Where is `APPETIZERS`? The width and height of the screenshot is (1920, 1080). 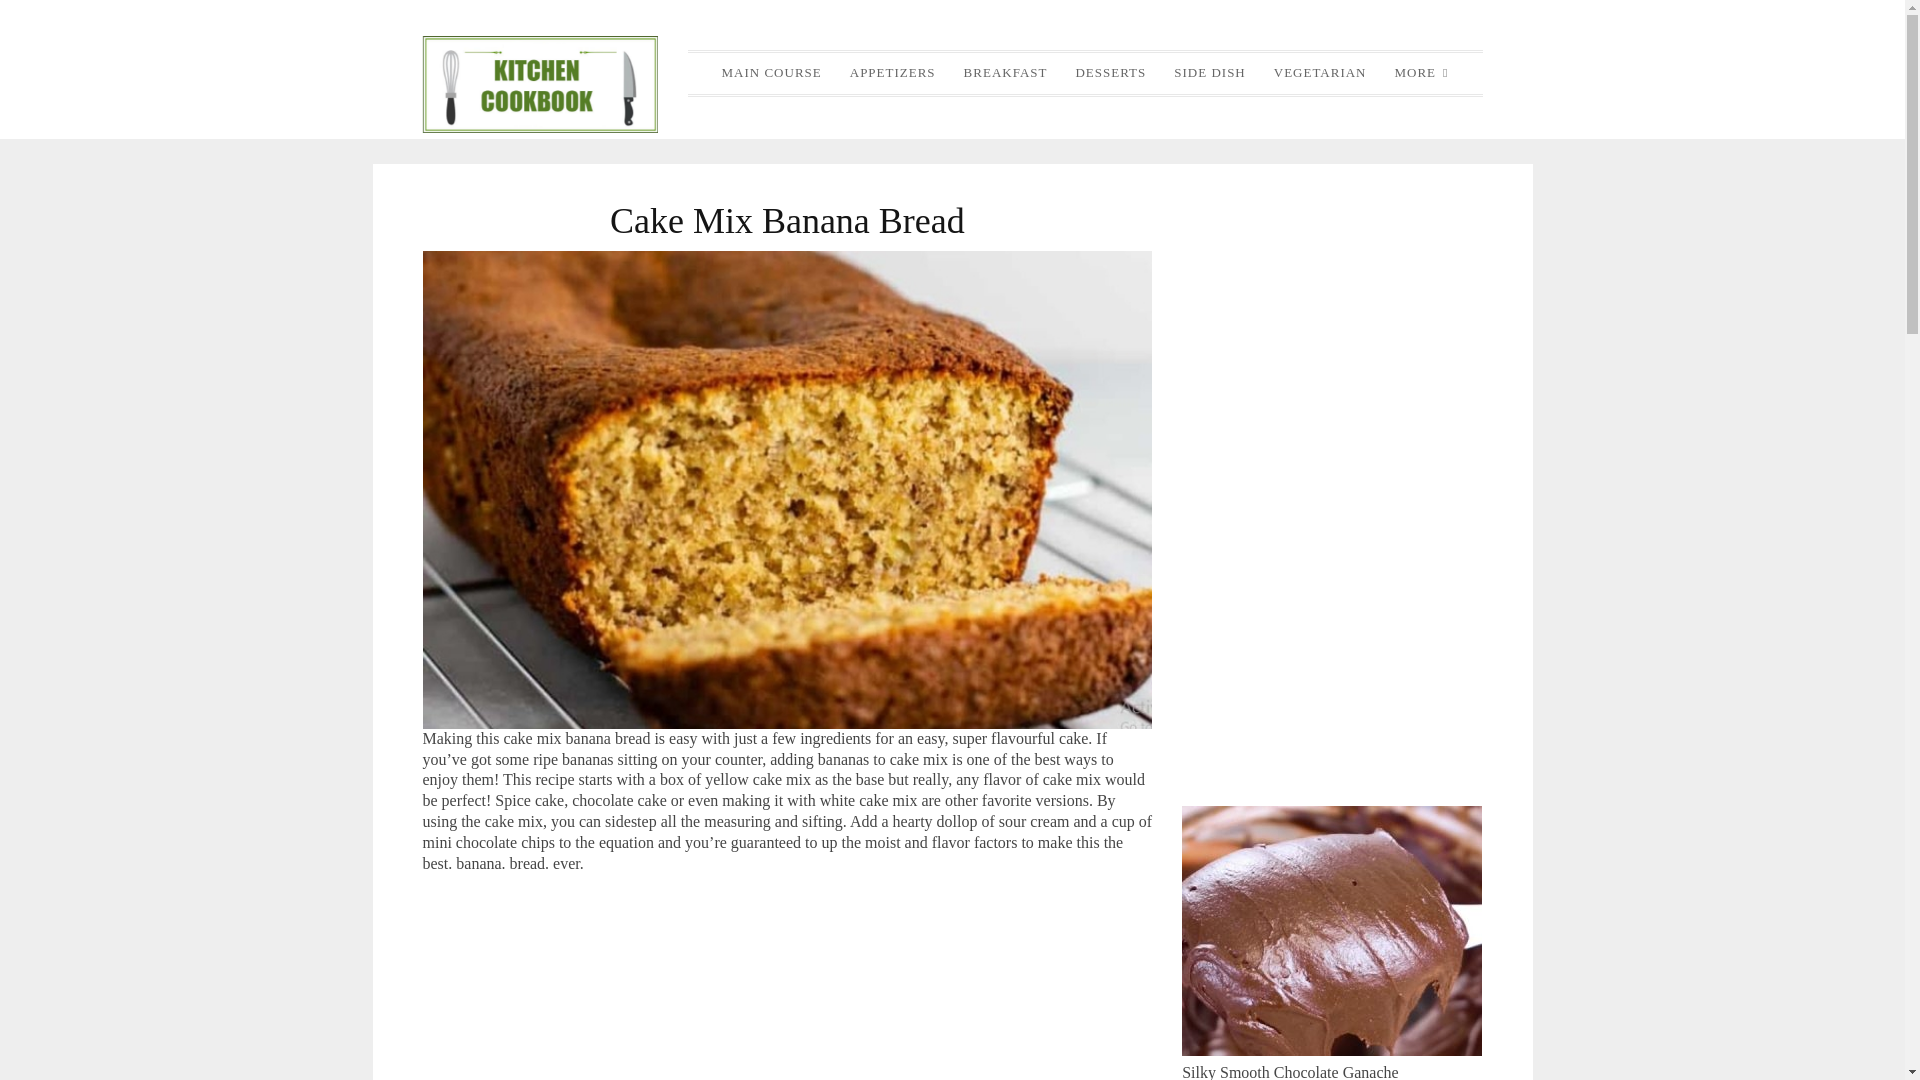
APPETIZERS is located at coordinates (893, 72).